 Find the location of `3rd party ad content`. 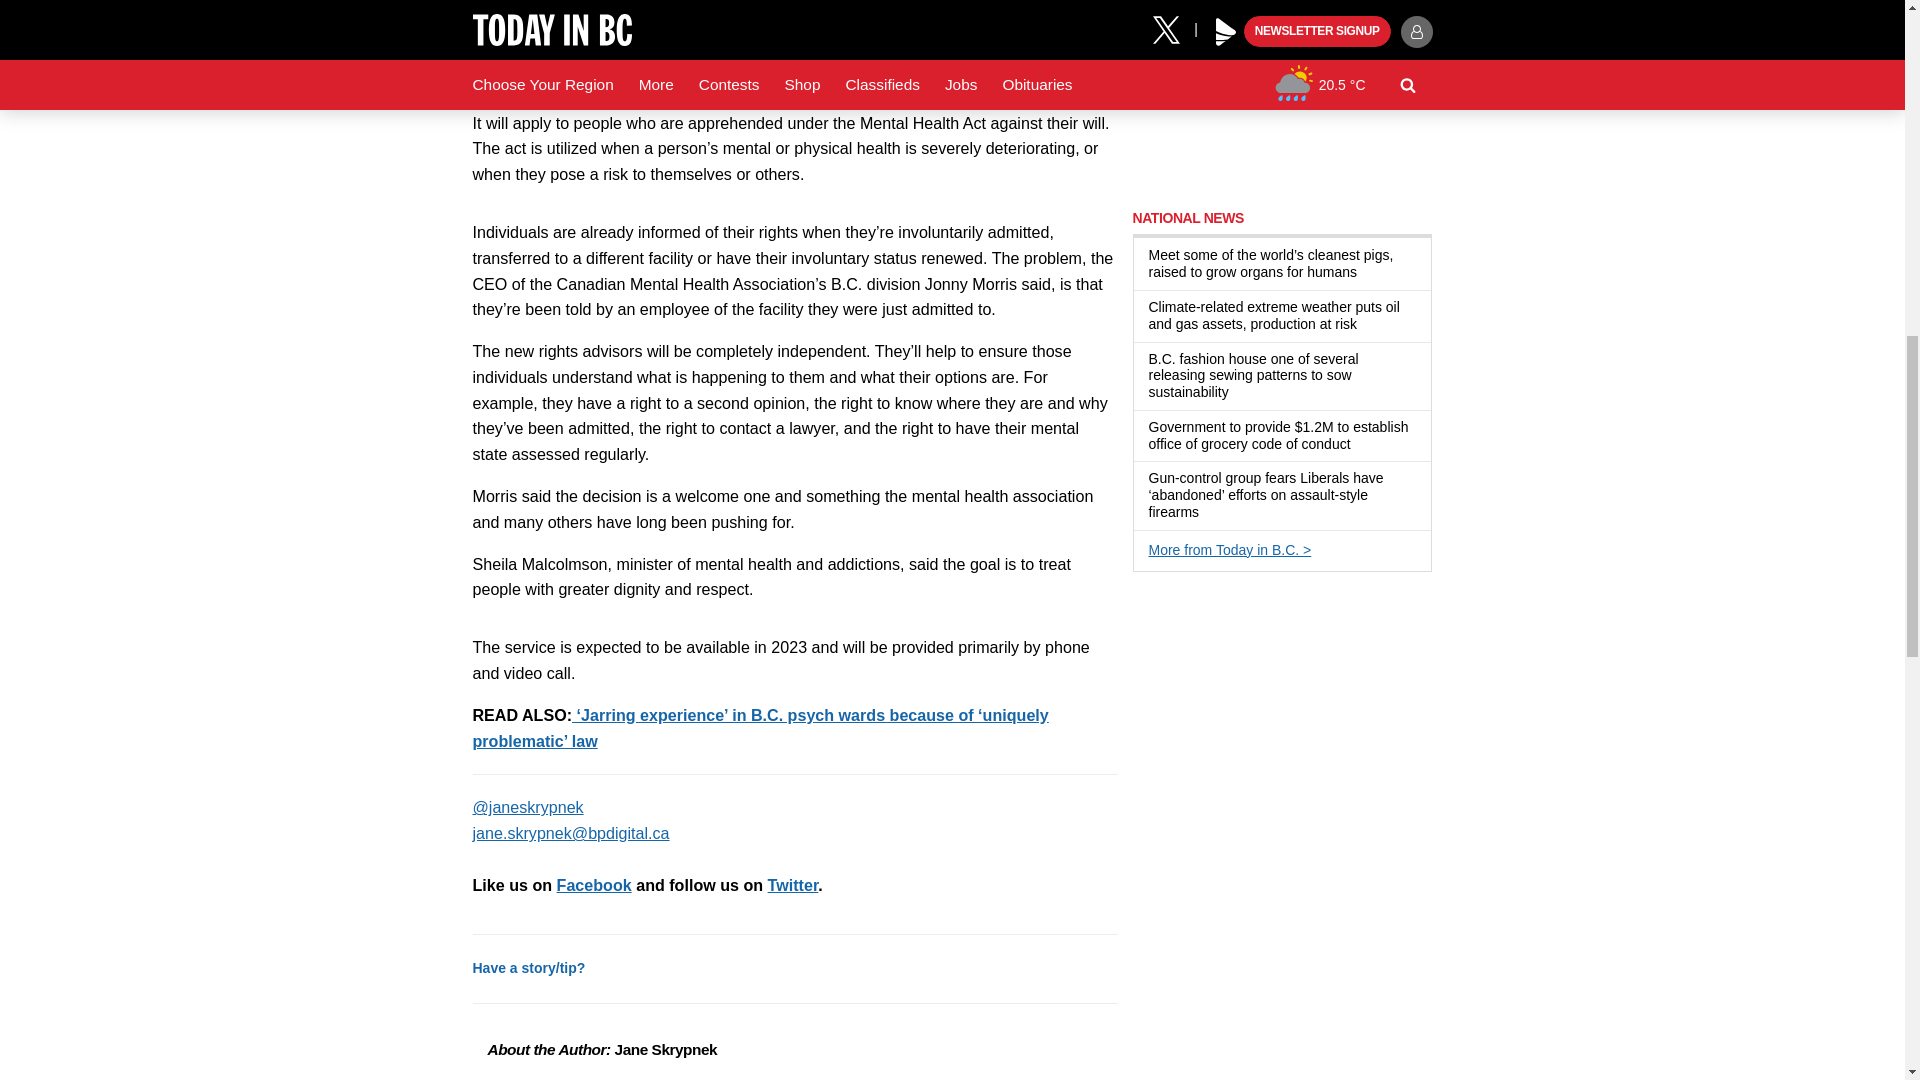

3rd party ad content is located at coordinates (1282, 716).